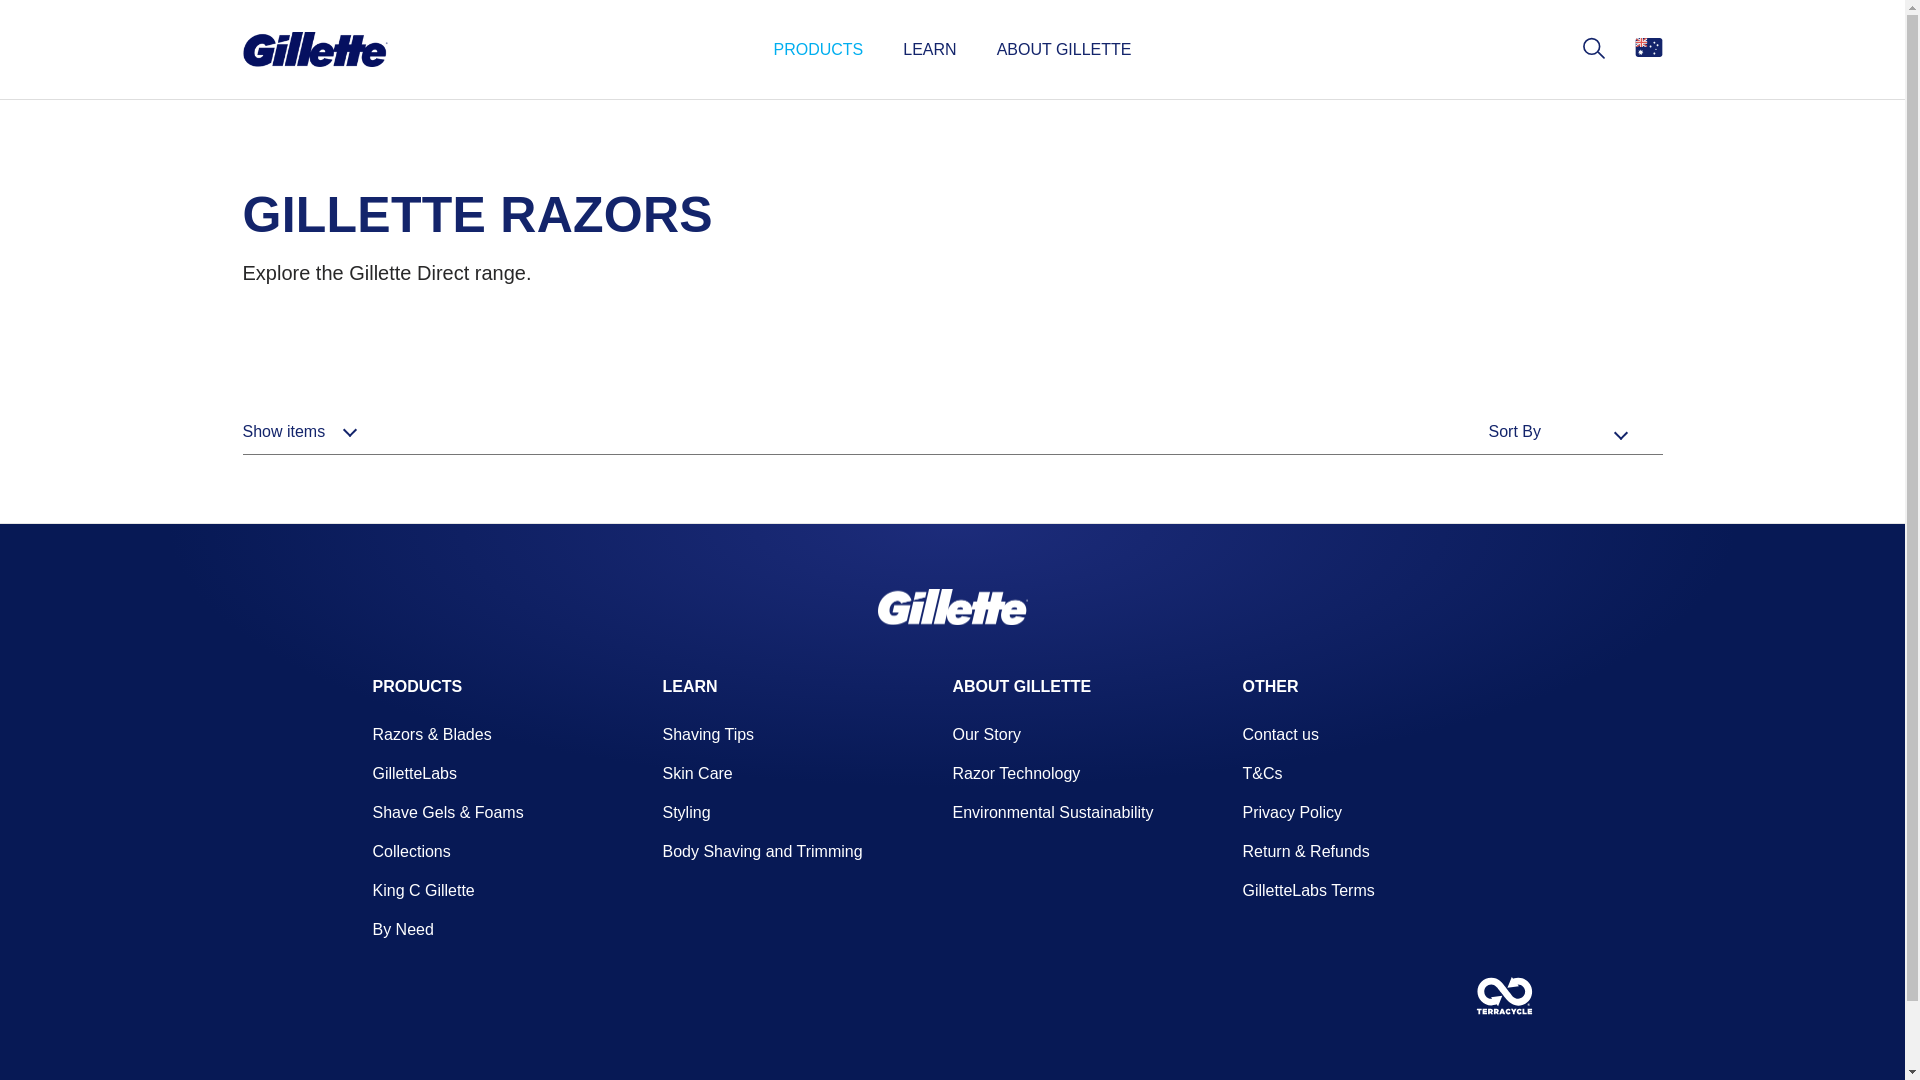 The height and width of the screenshot is (1080, 1920). What do you see at coordinates (1270, 686) in the screenshot?
I see `OTHER` at bounding box center [1270, 686].